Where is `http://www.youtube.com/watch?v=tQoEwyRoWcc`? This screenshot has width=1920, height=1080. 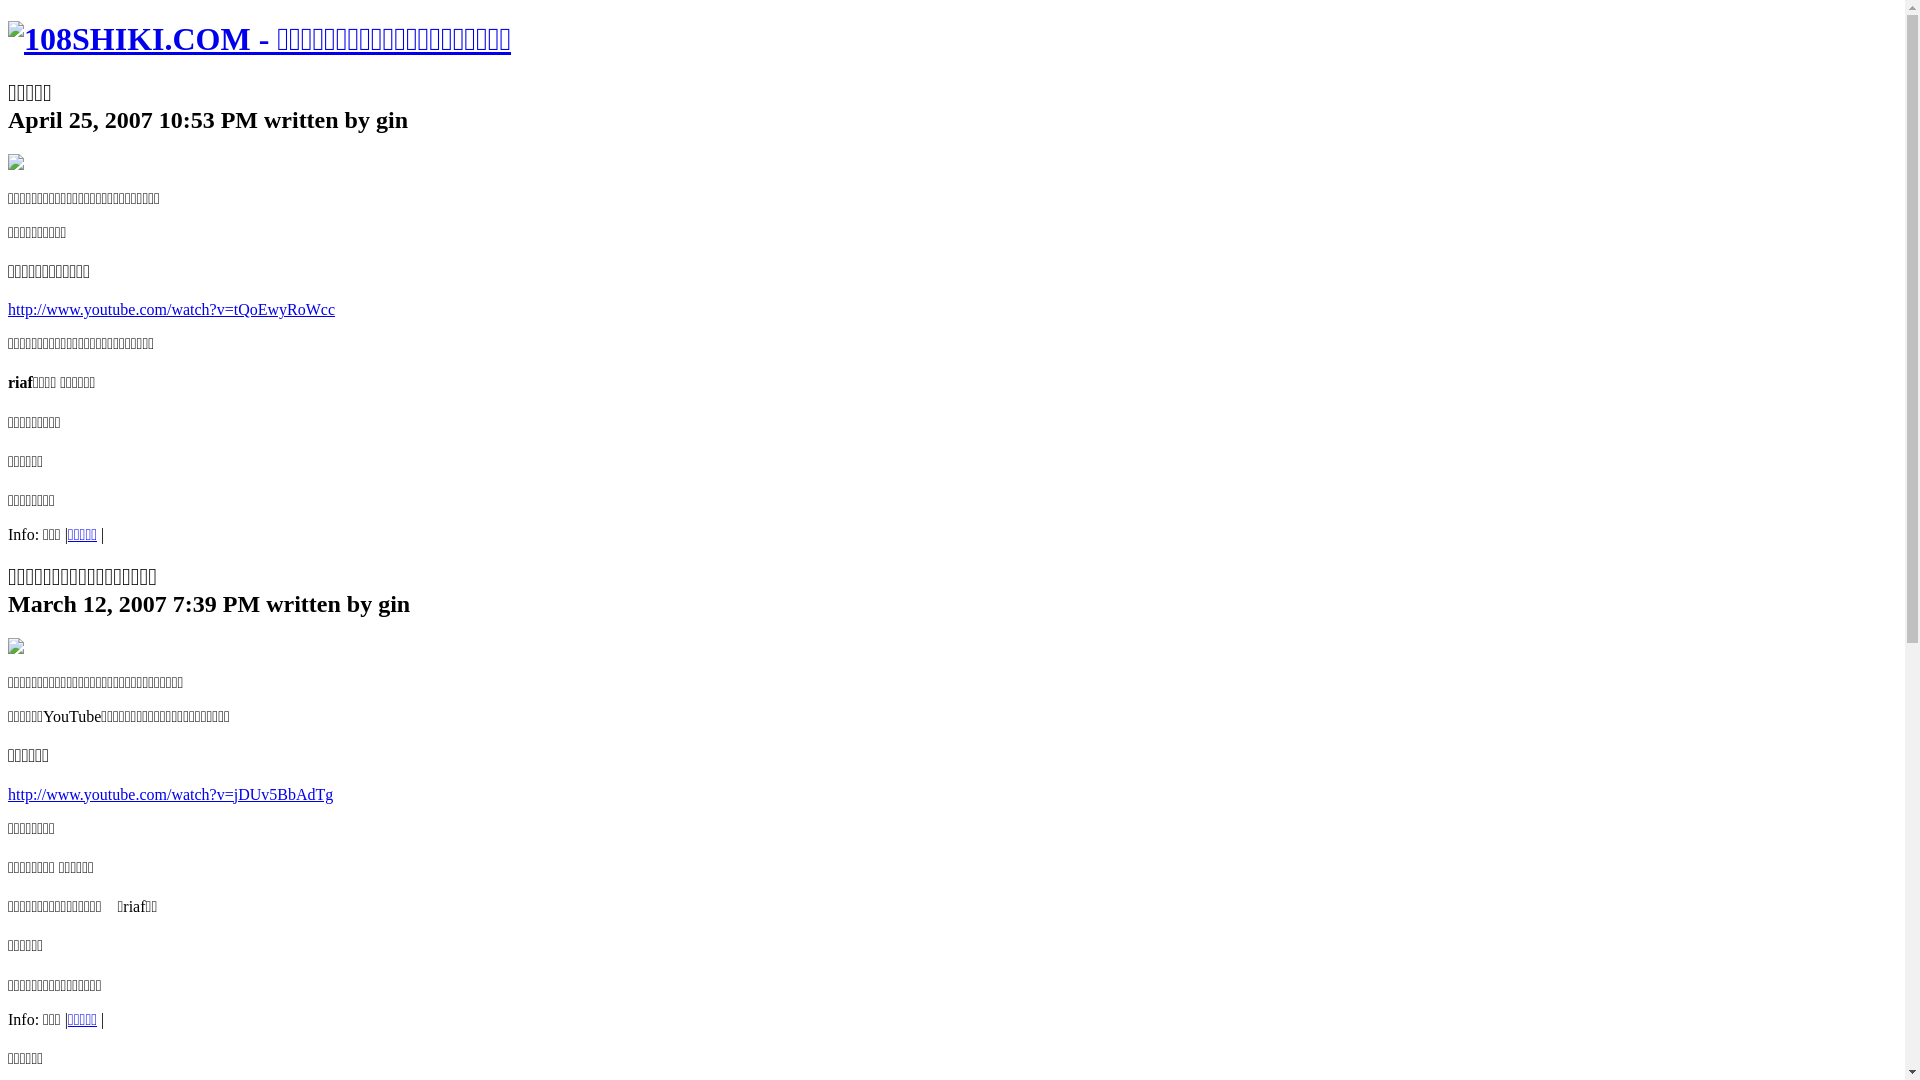
http://www.youtube.com/watch?v=tQoEwyRoWcc is located at coordinates (172, 310).